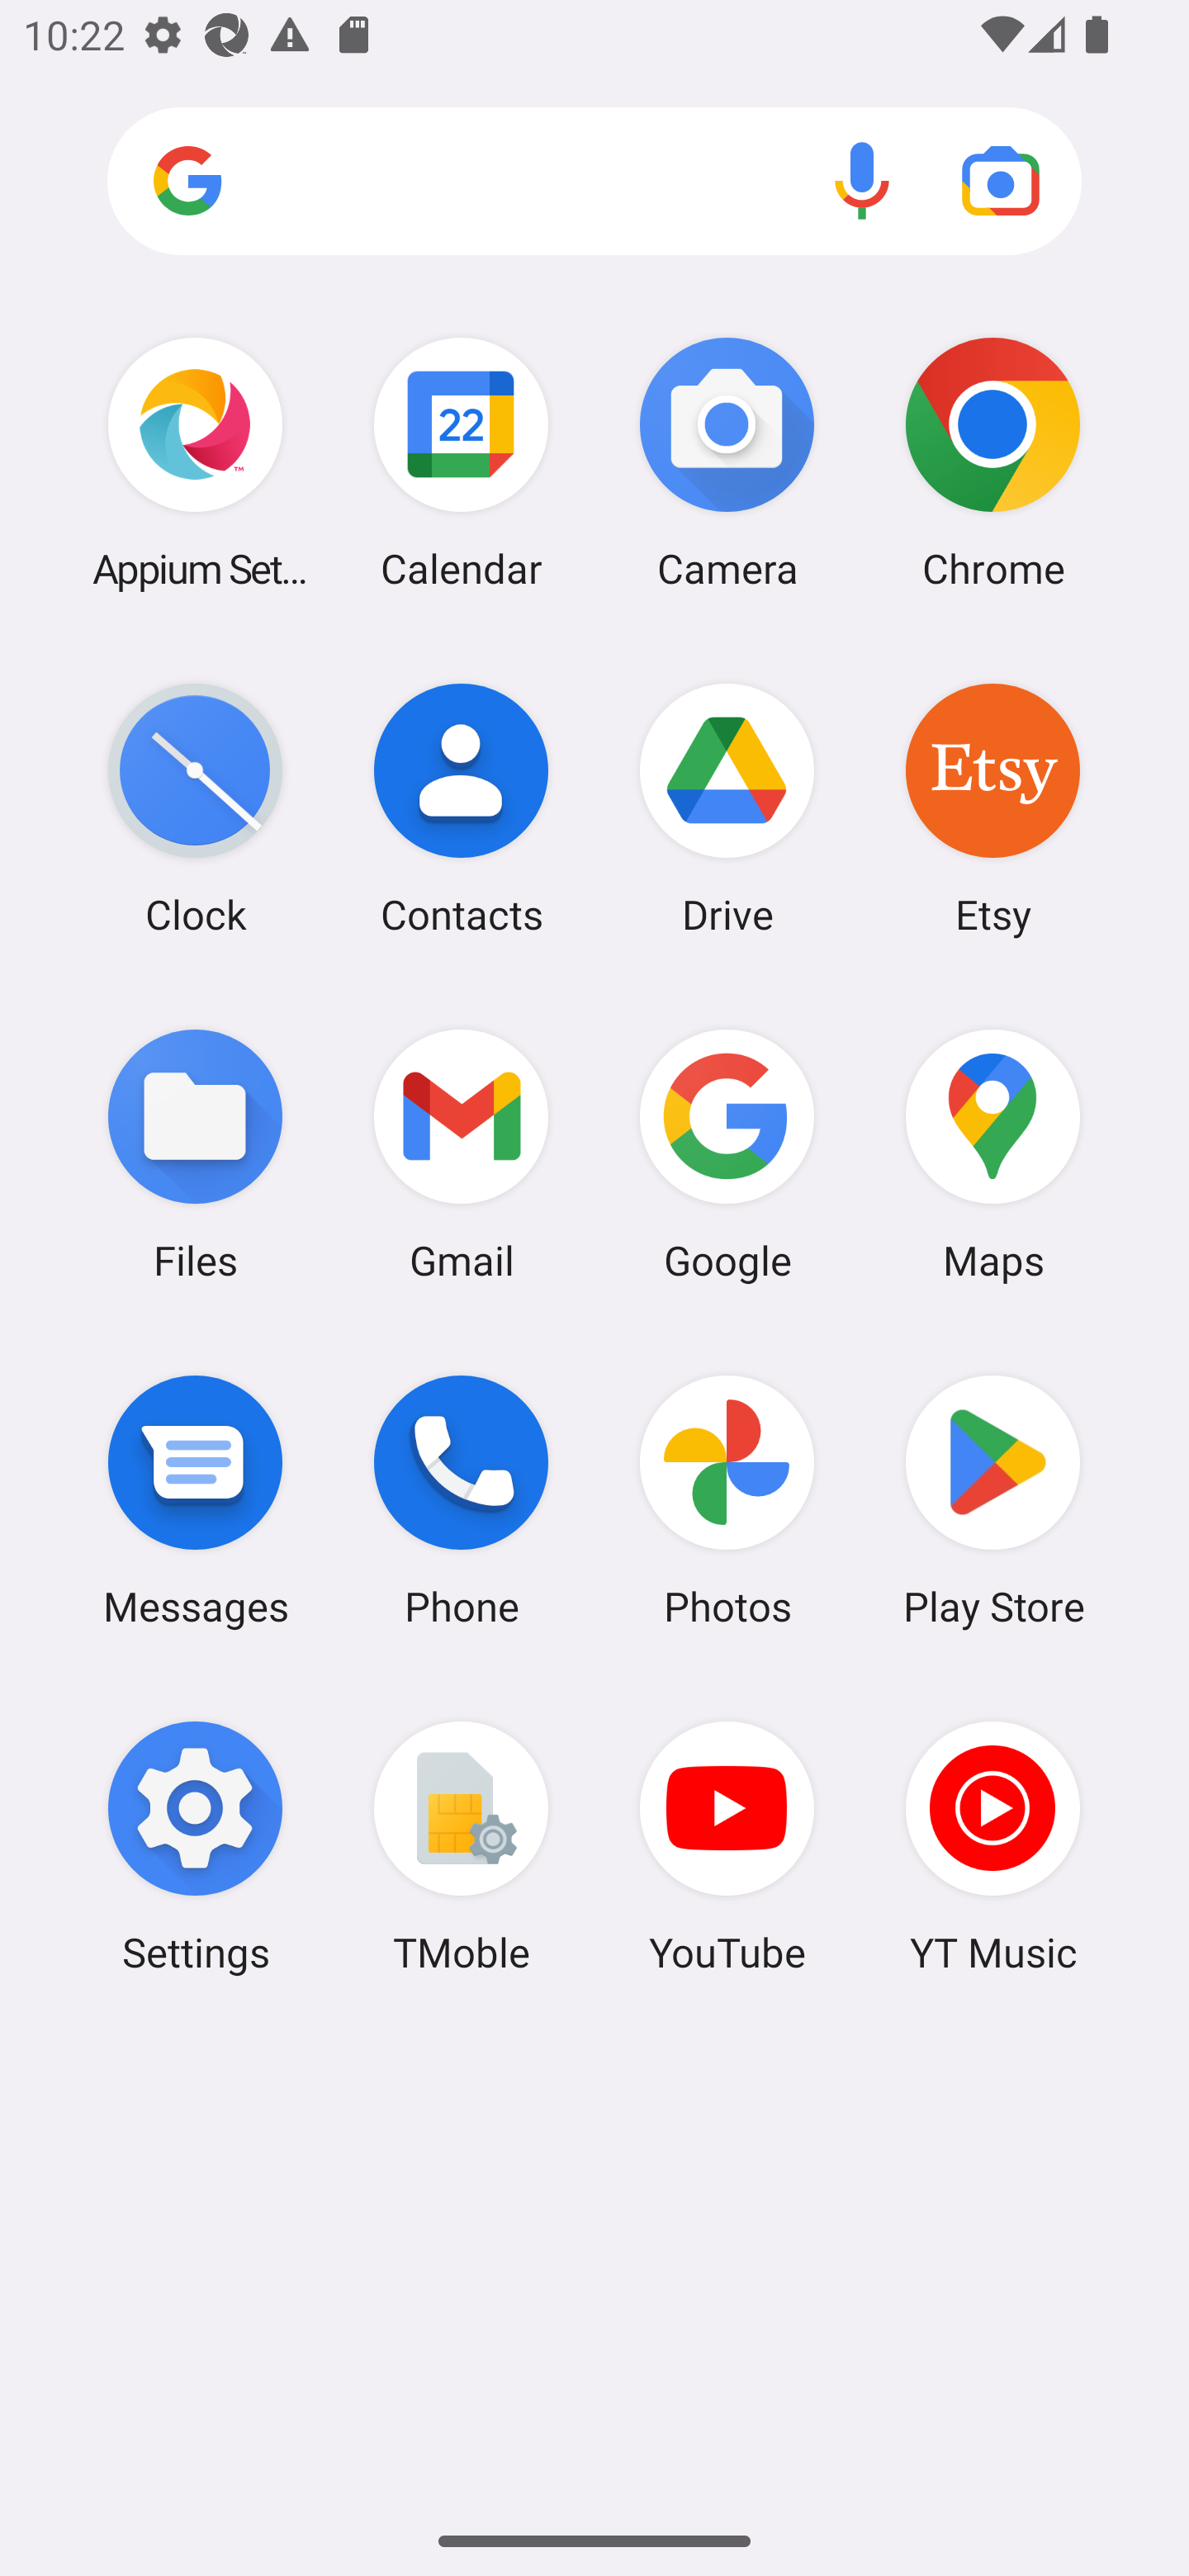  What do you see at coordinates (195, 1500) in the screenshot?
I see `Messages` at bounding box center [195, 1500].